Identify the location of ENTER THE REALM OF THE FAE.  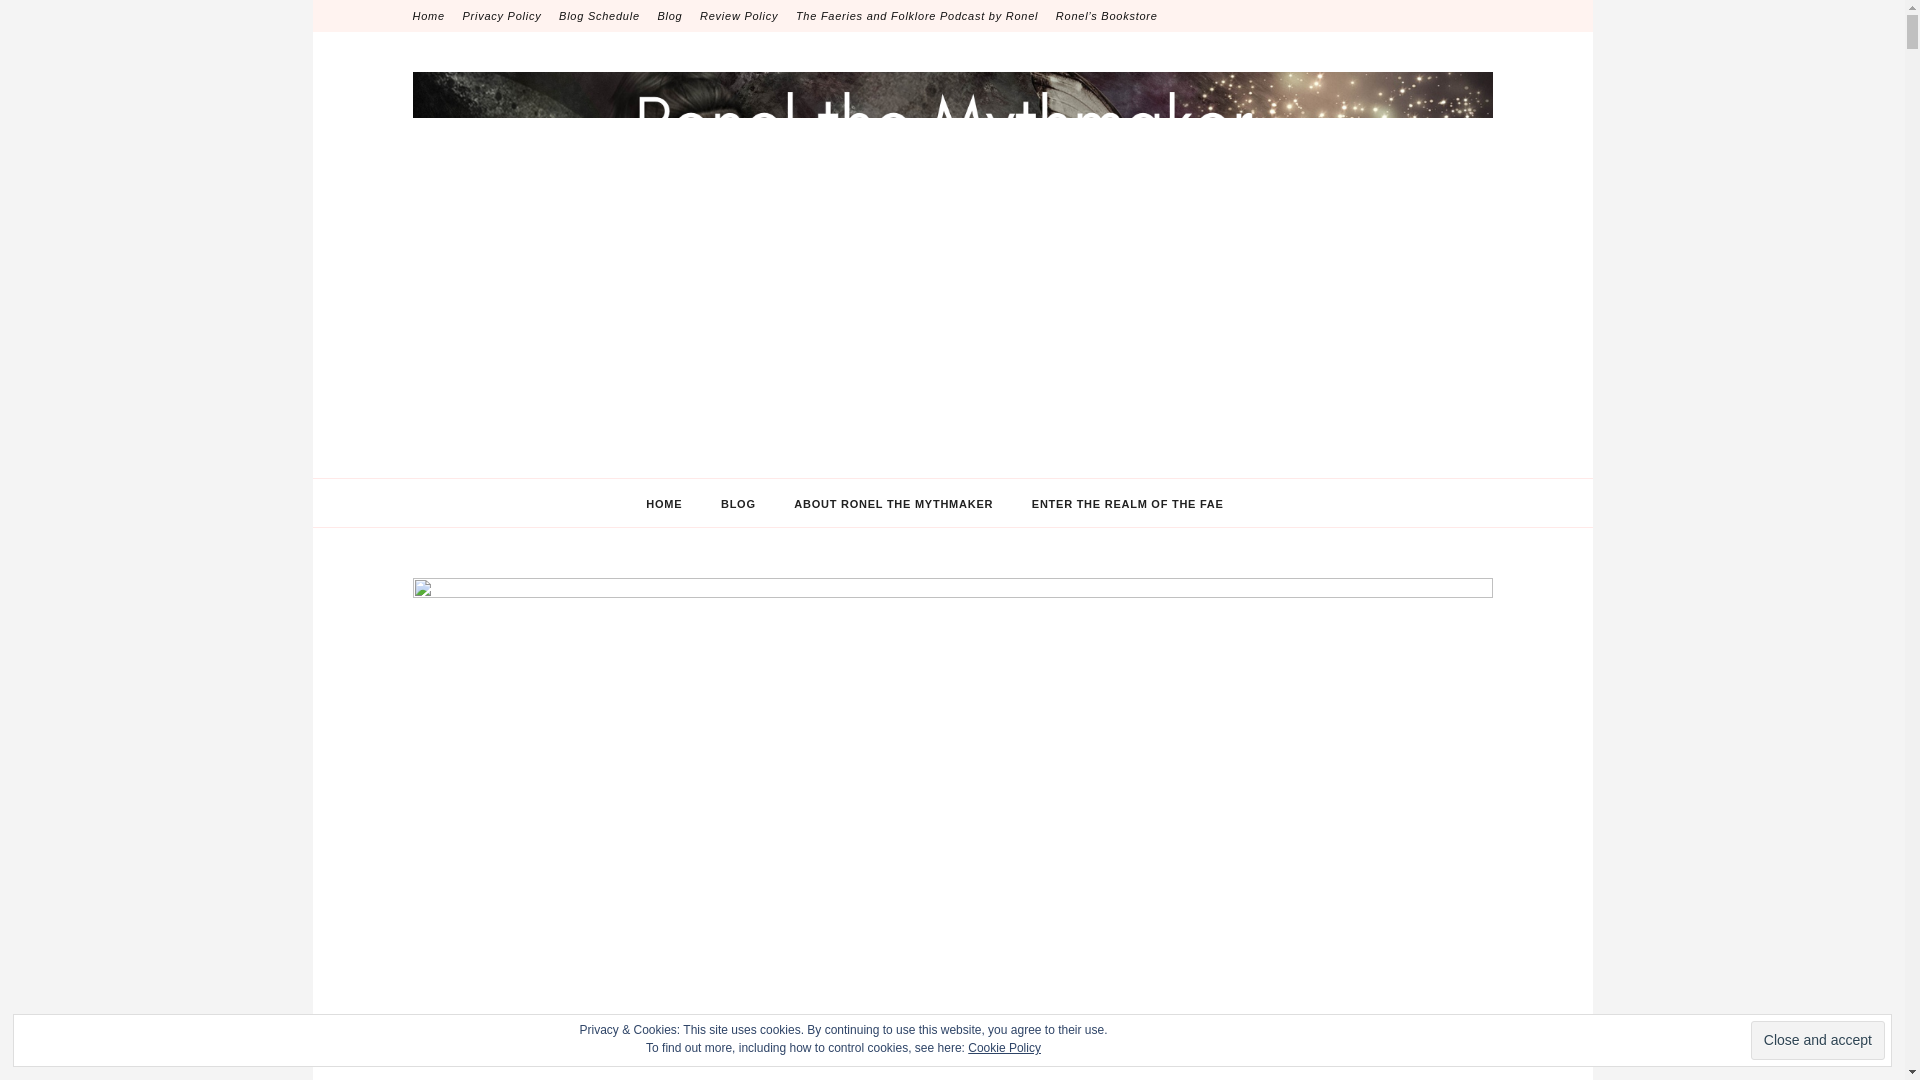
(1128, 504).